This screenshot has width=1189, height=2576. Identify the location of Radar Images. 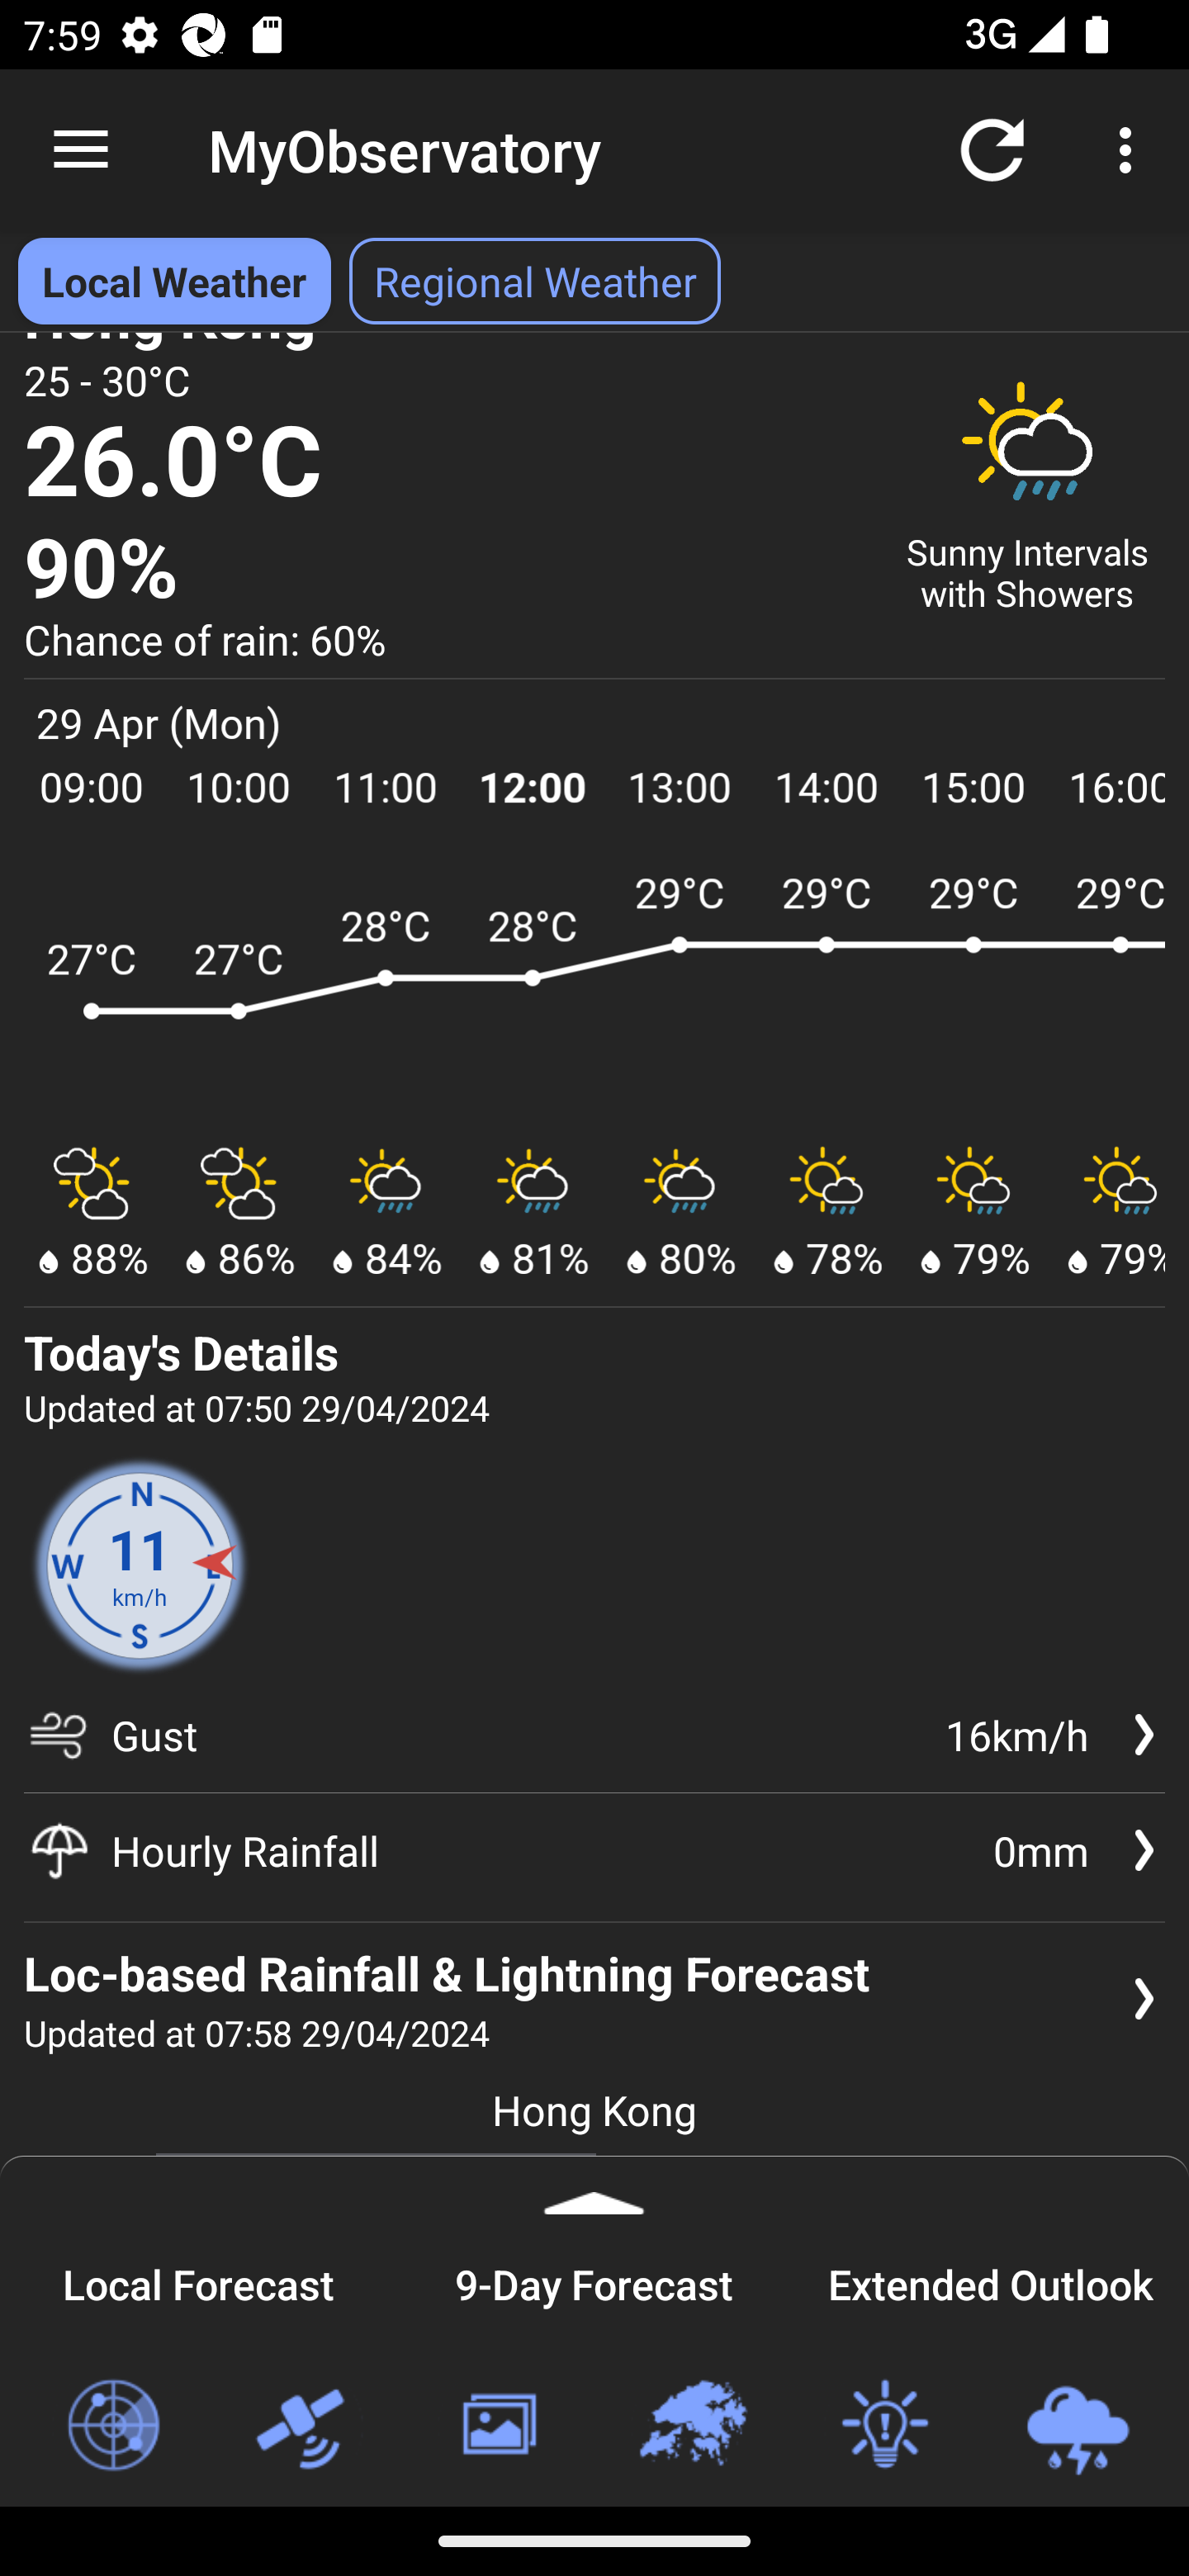
(112, 2426).